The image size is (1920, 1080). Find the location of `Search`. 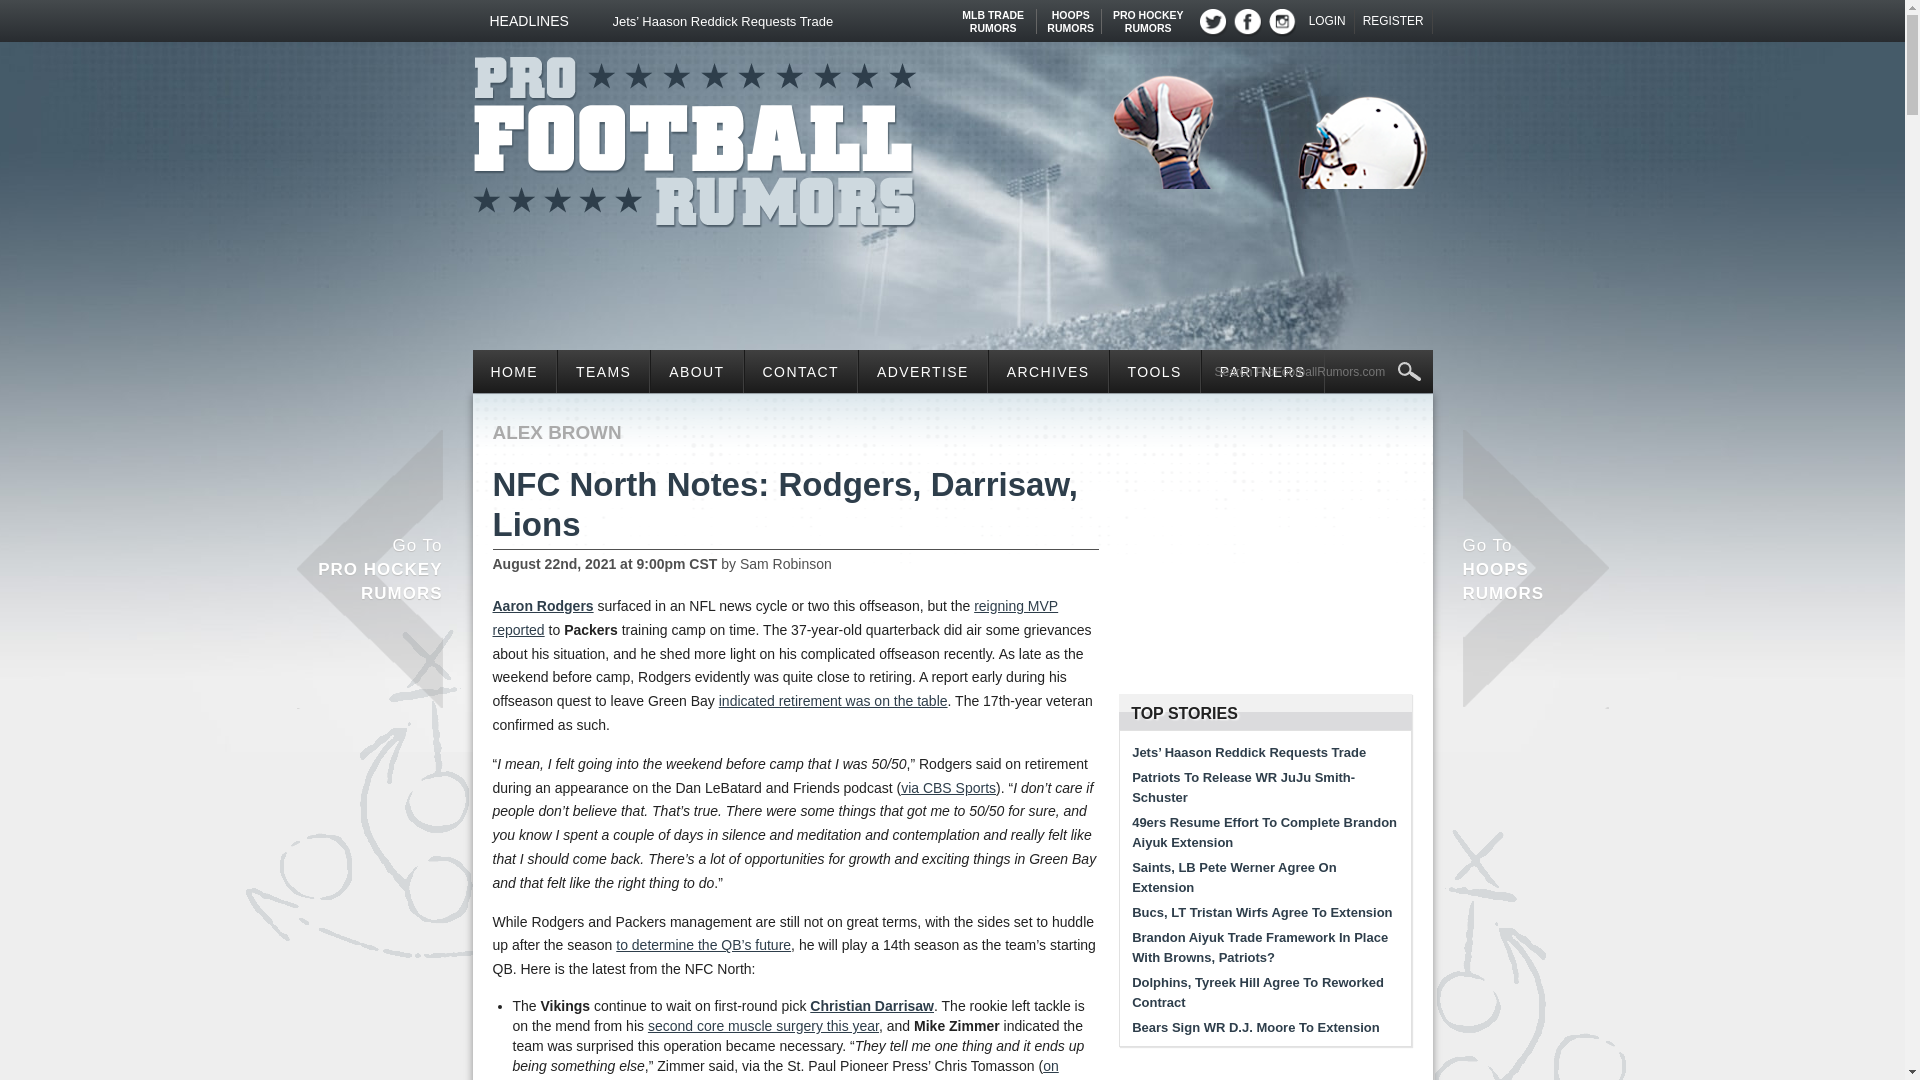

Search is located at coordinates (514, 371).